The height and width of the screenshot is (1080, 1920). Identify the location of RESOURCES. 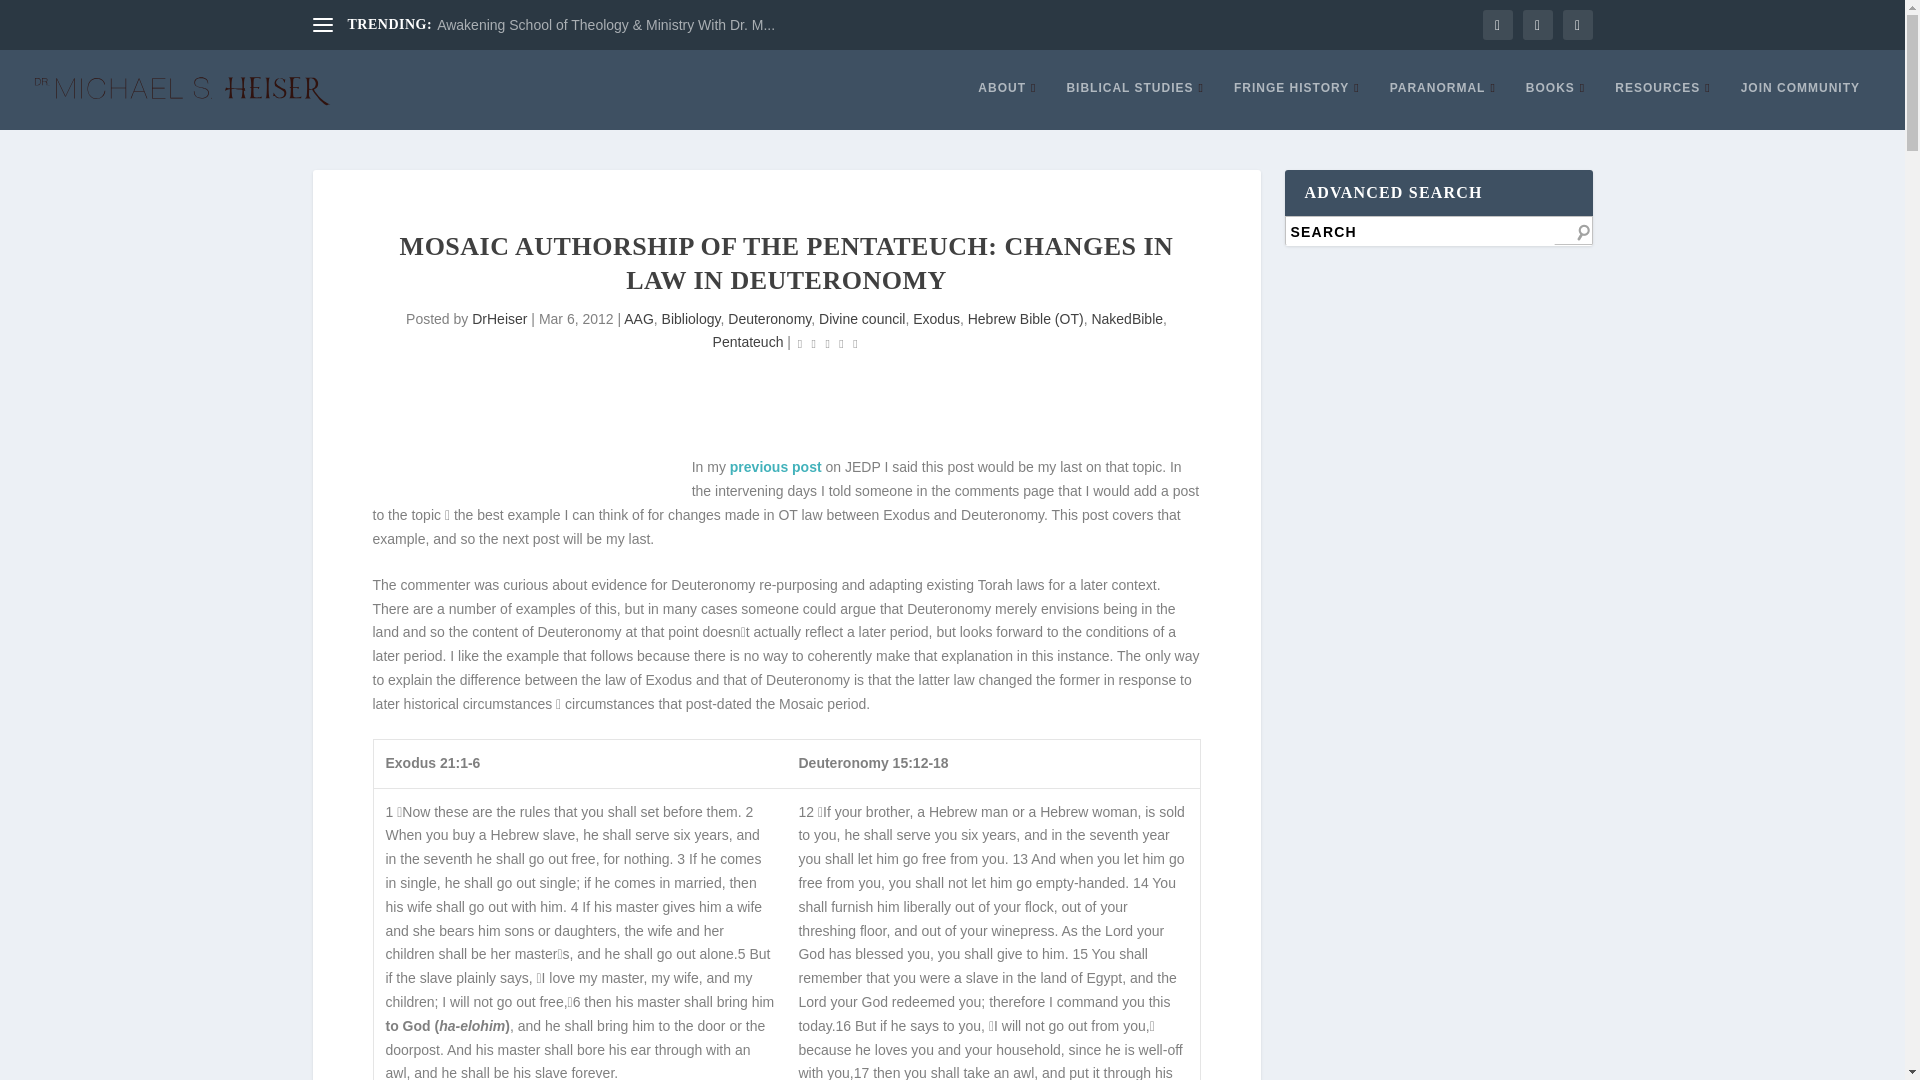
(1662, 104).